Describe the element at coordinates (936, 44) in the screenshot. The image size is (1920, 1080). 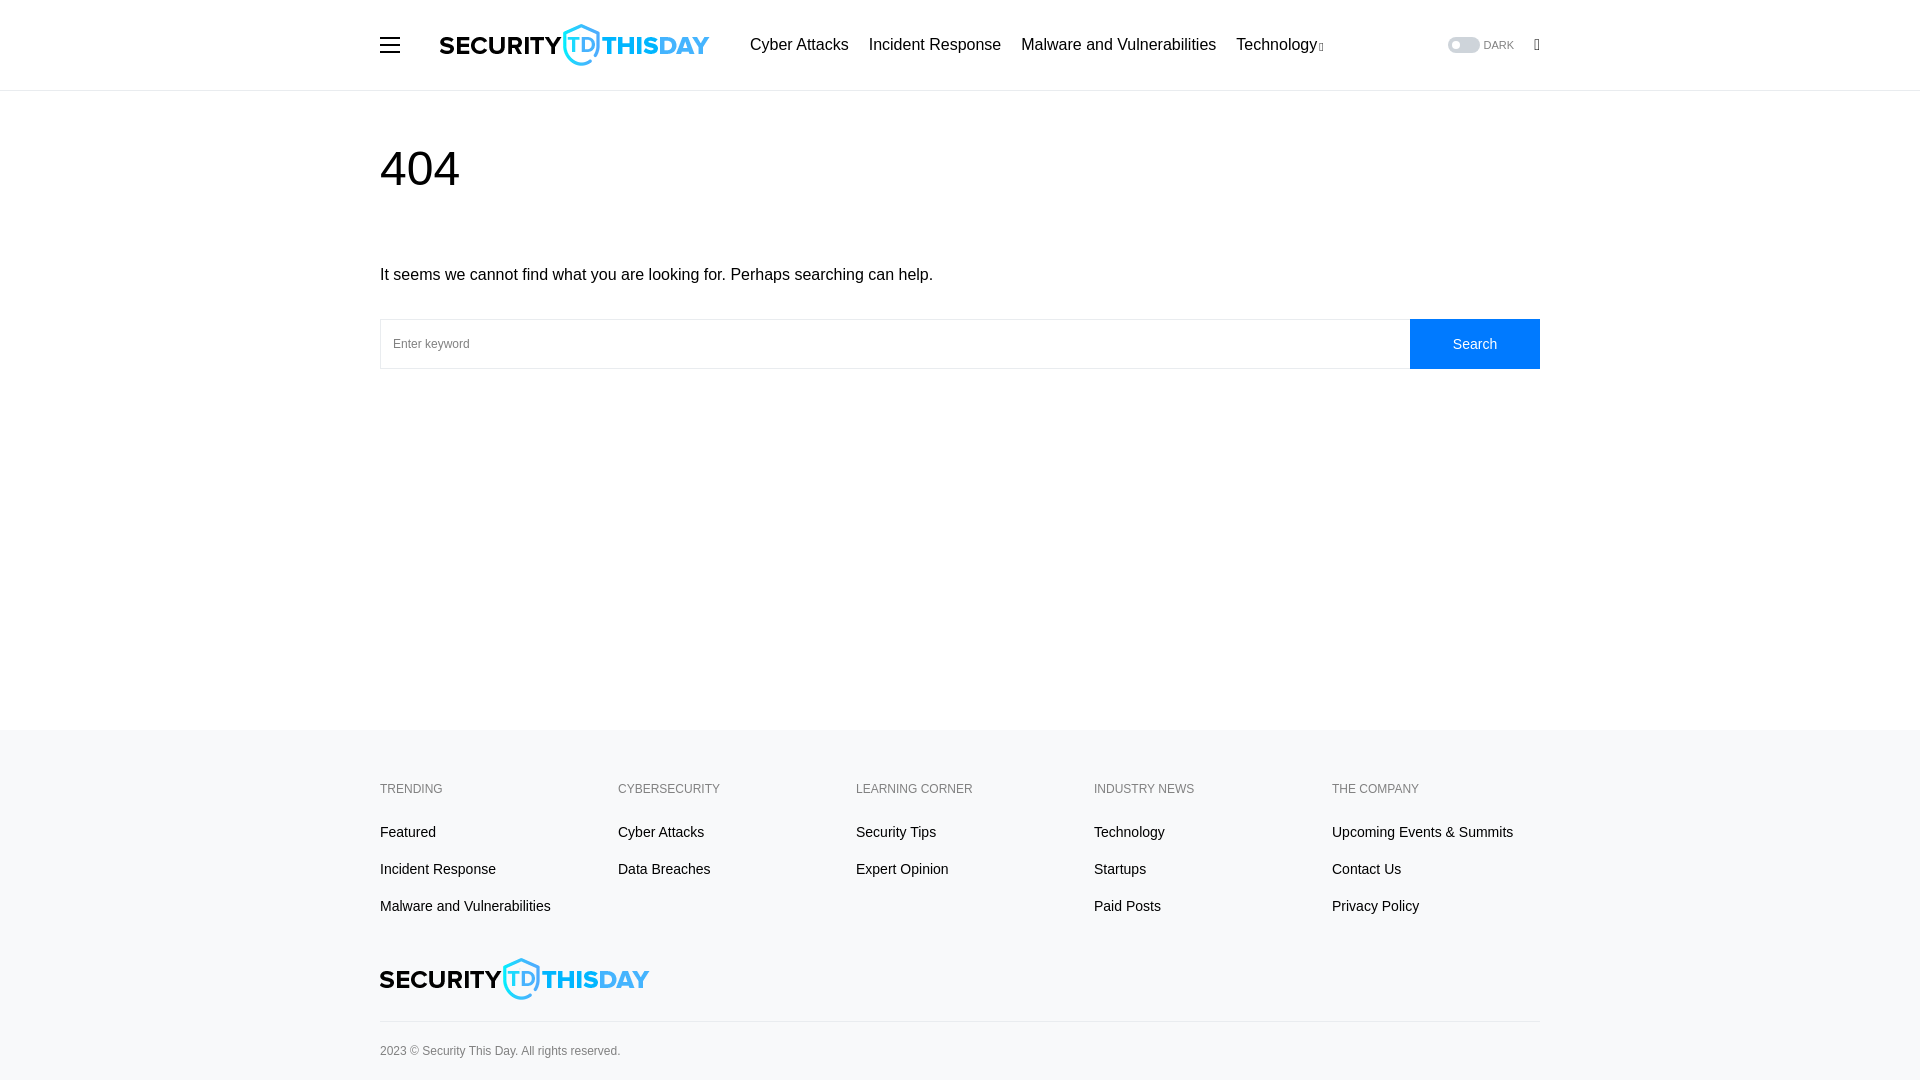
I see `Incident Response` at that location.